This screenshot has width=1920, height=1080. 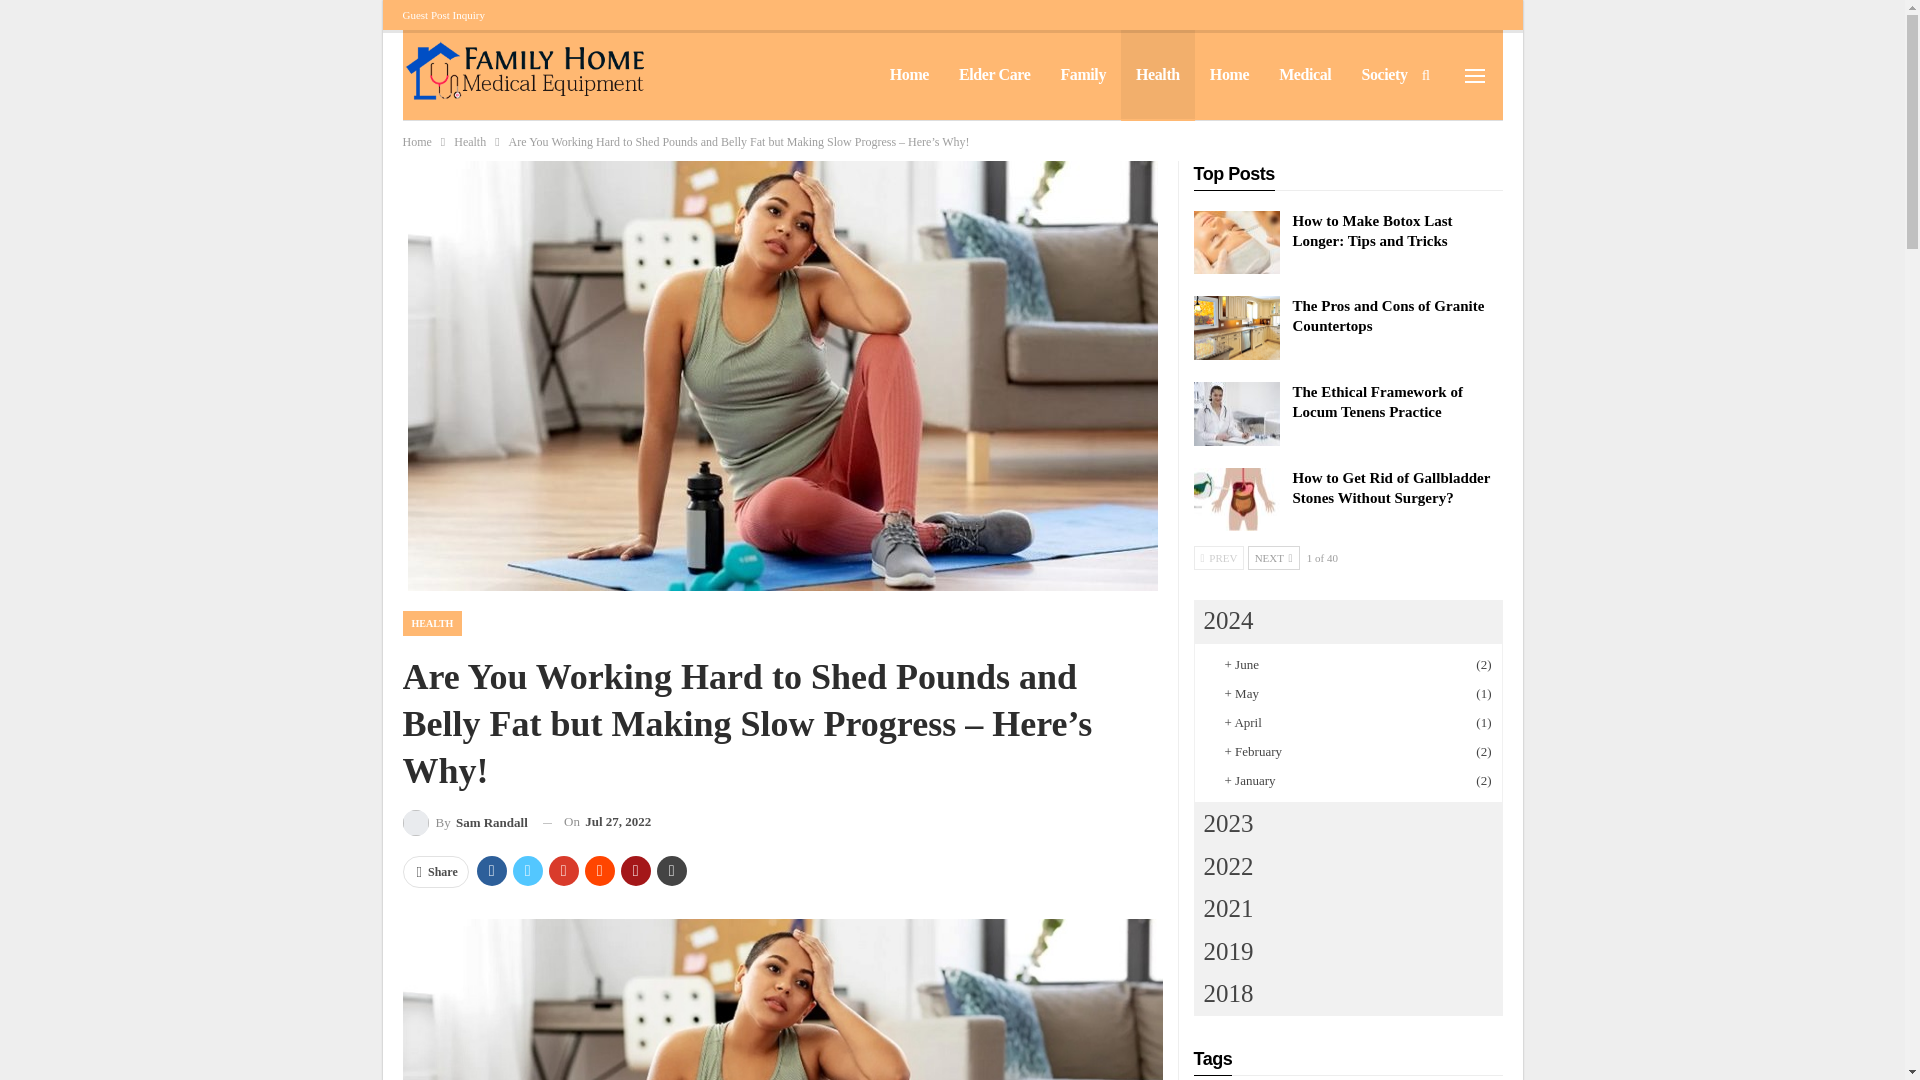 I want to click on How to Make Botox Last Longer: Tips and Tricks, so click(x=1237, y=242).